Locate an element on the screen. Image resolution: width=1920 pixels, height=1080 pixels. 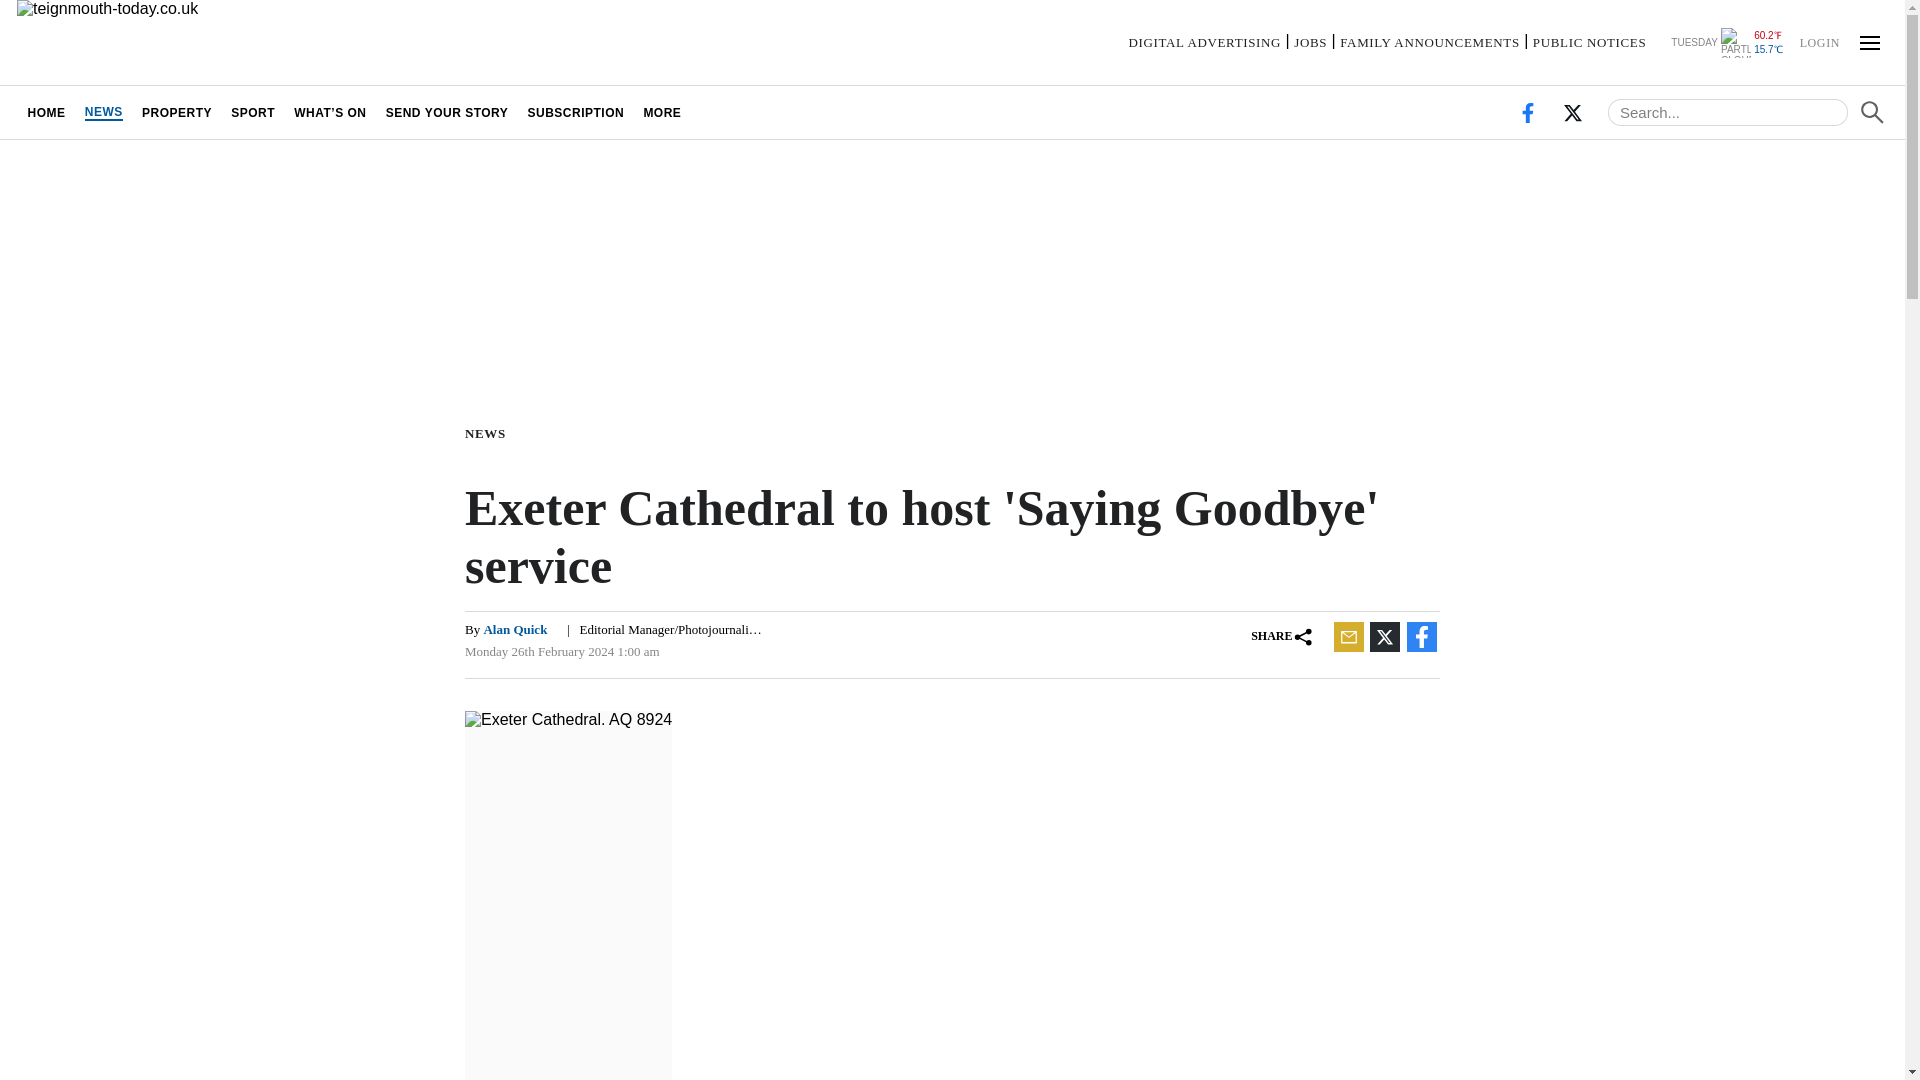
PUBLIC NOTICES is located at coordinates (1588, 42).